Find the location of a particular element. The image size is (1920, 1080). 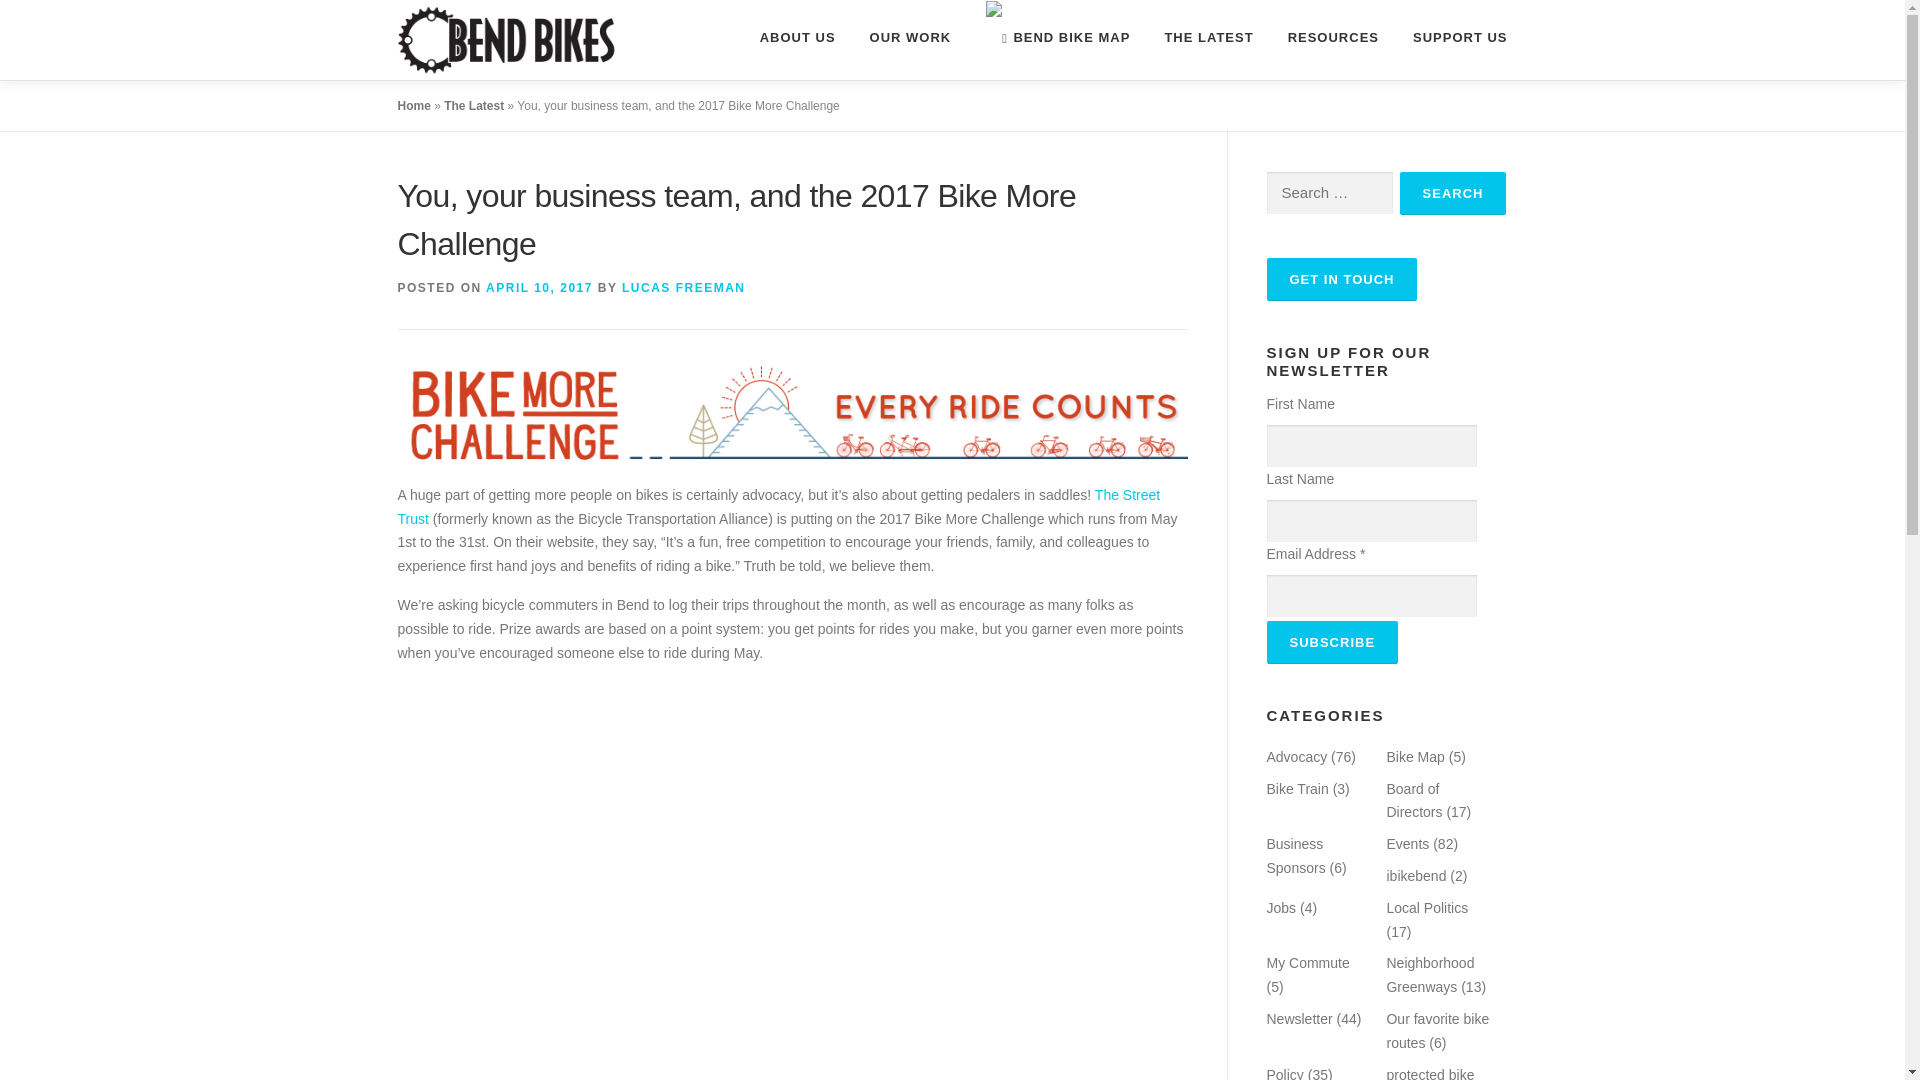

OUR WORK is located at coordinates (910, 37).